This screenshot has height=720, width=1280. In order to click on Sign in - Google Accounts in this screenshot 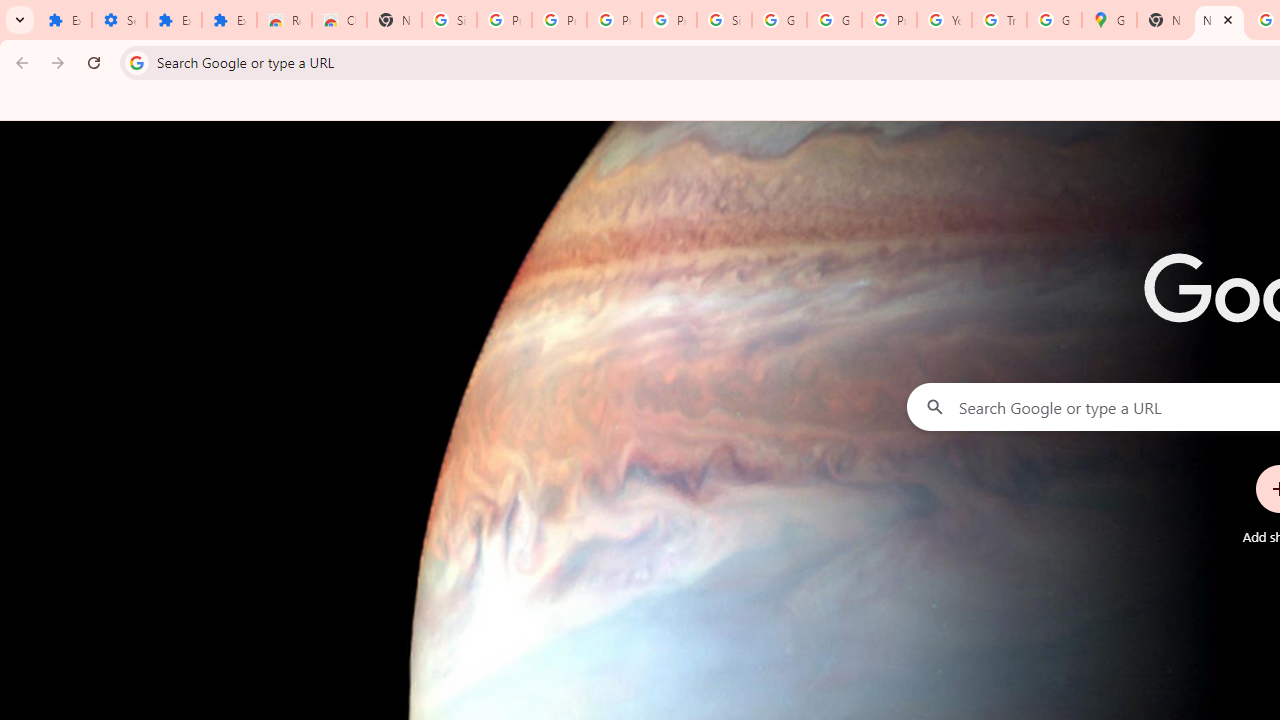, I will do `click(724, 20)`.